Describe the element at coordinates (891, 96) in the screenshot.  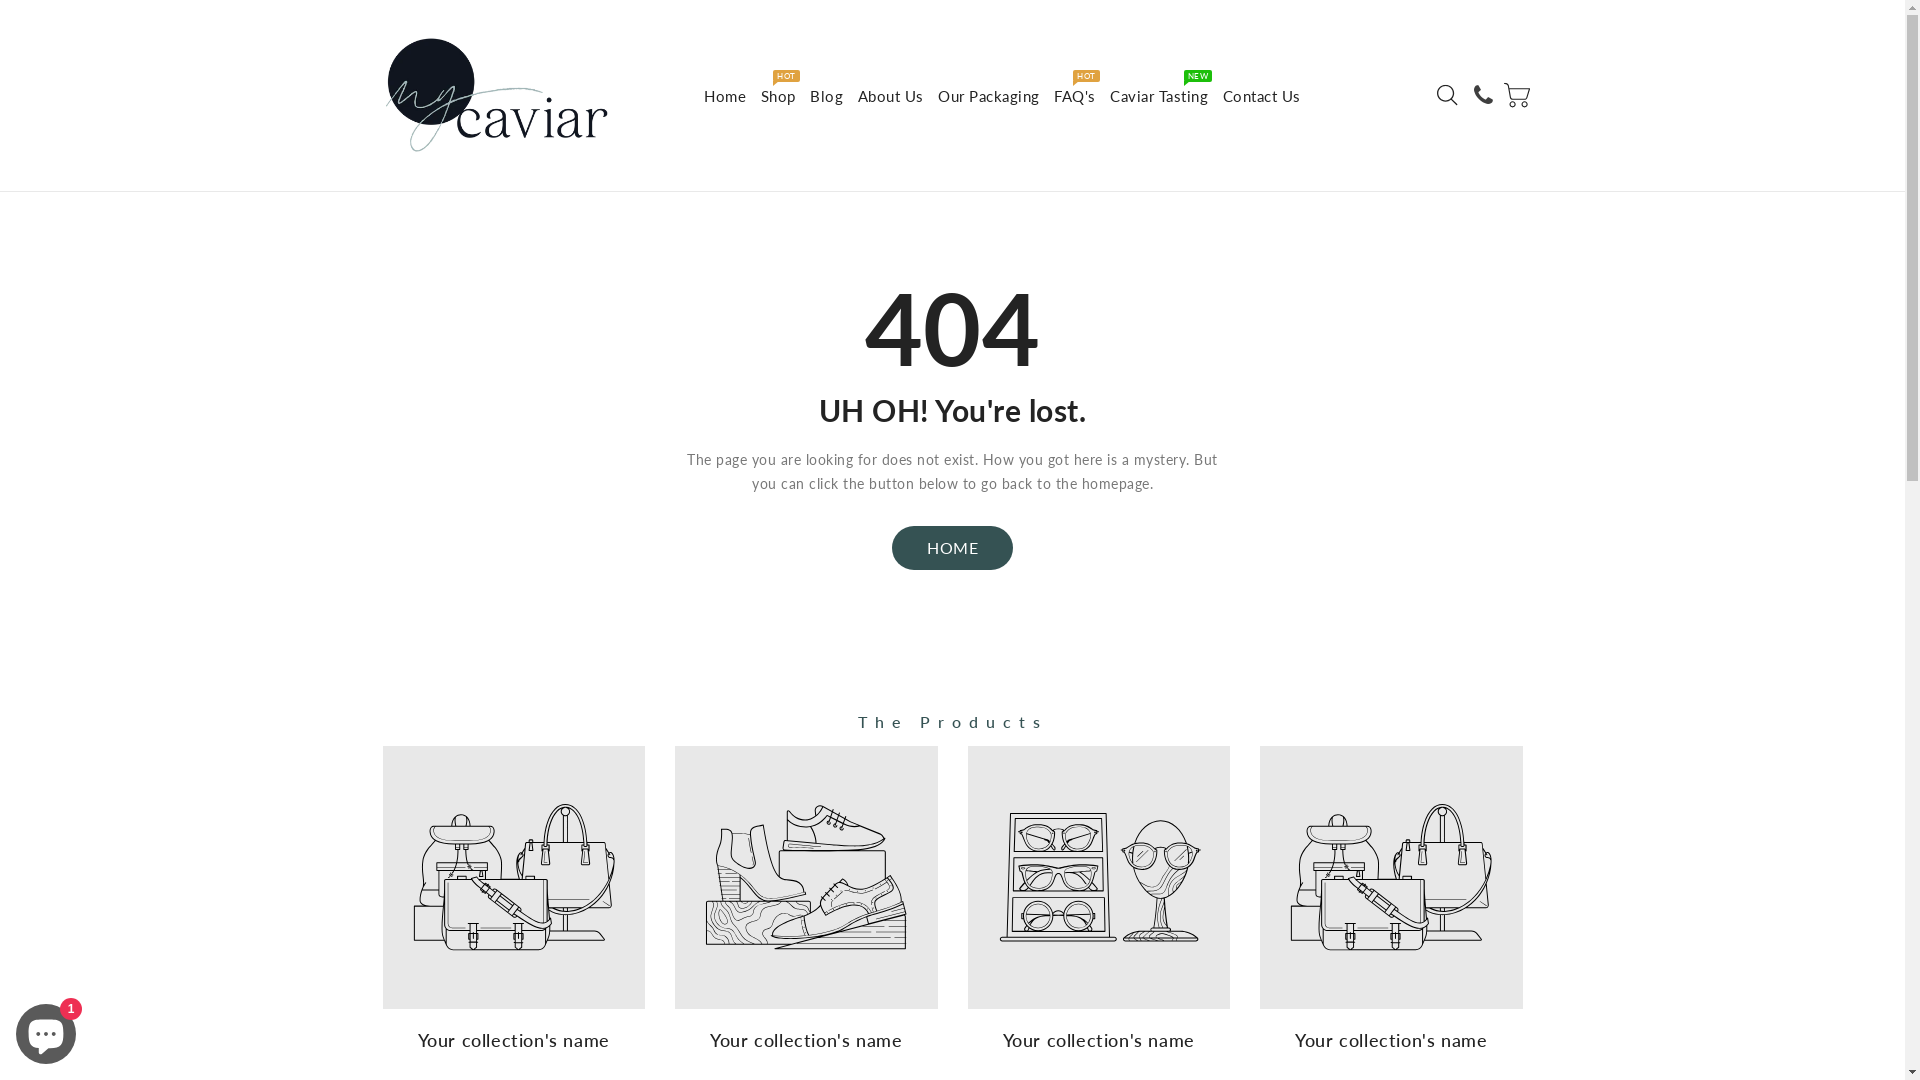
I see `About Us` at that location.